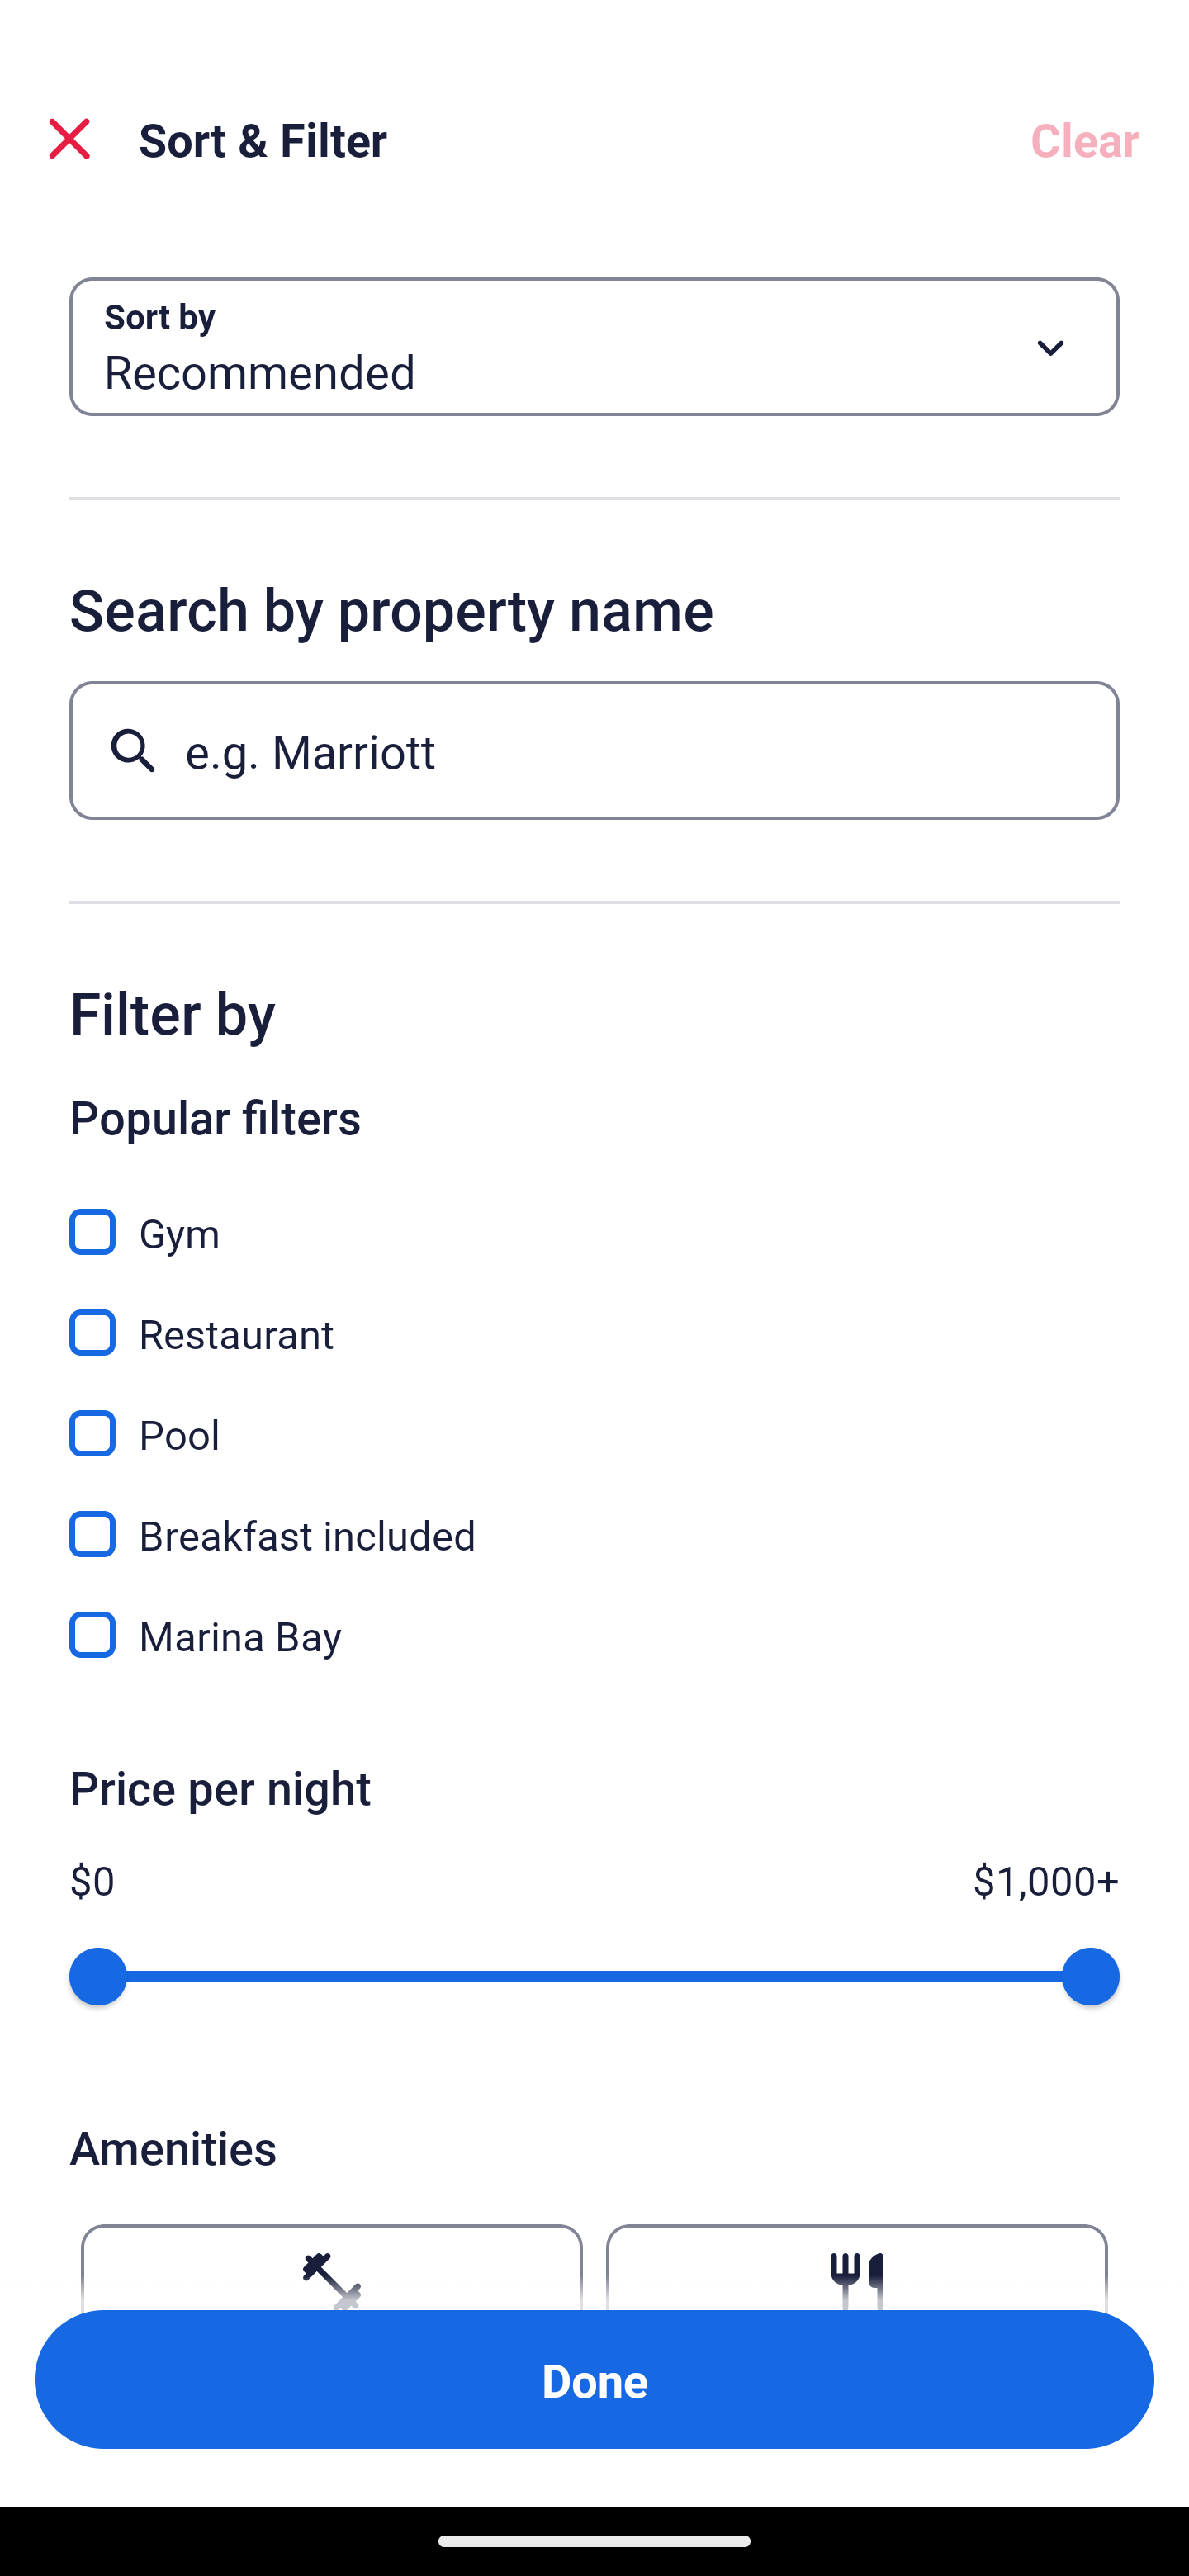 The image size is (1189, 2576). Describe the element at coordinates (1085, 139) in the screenshot. I see `Clear` at that location.